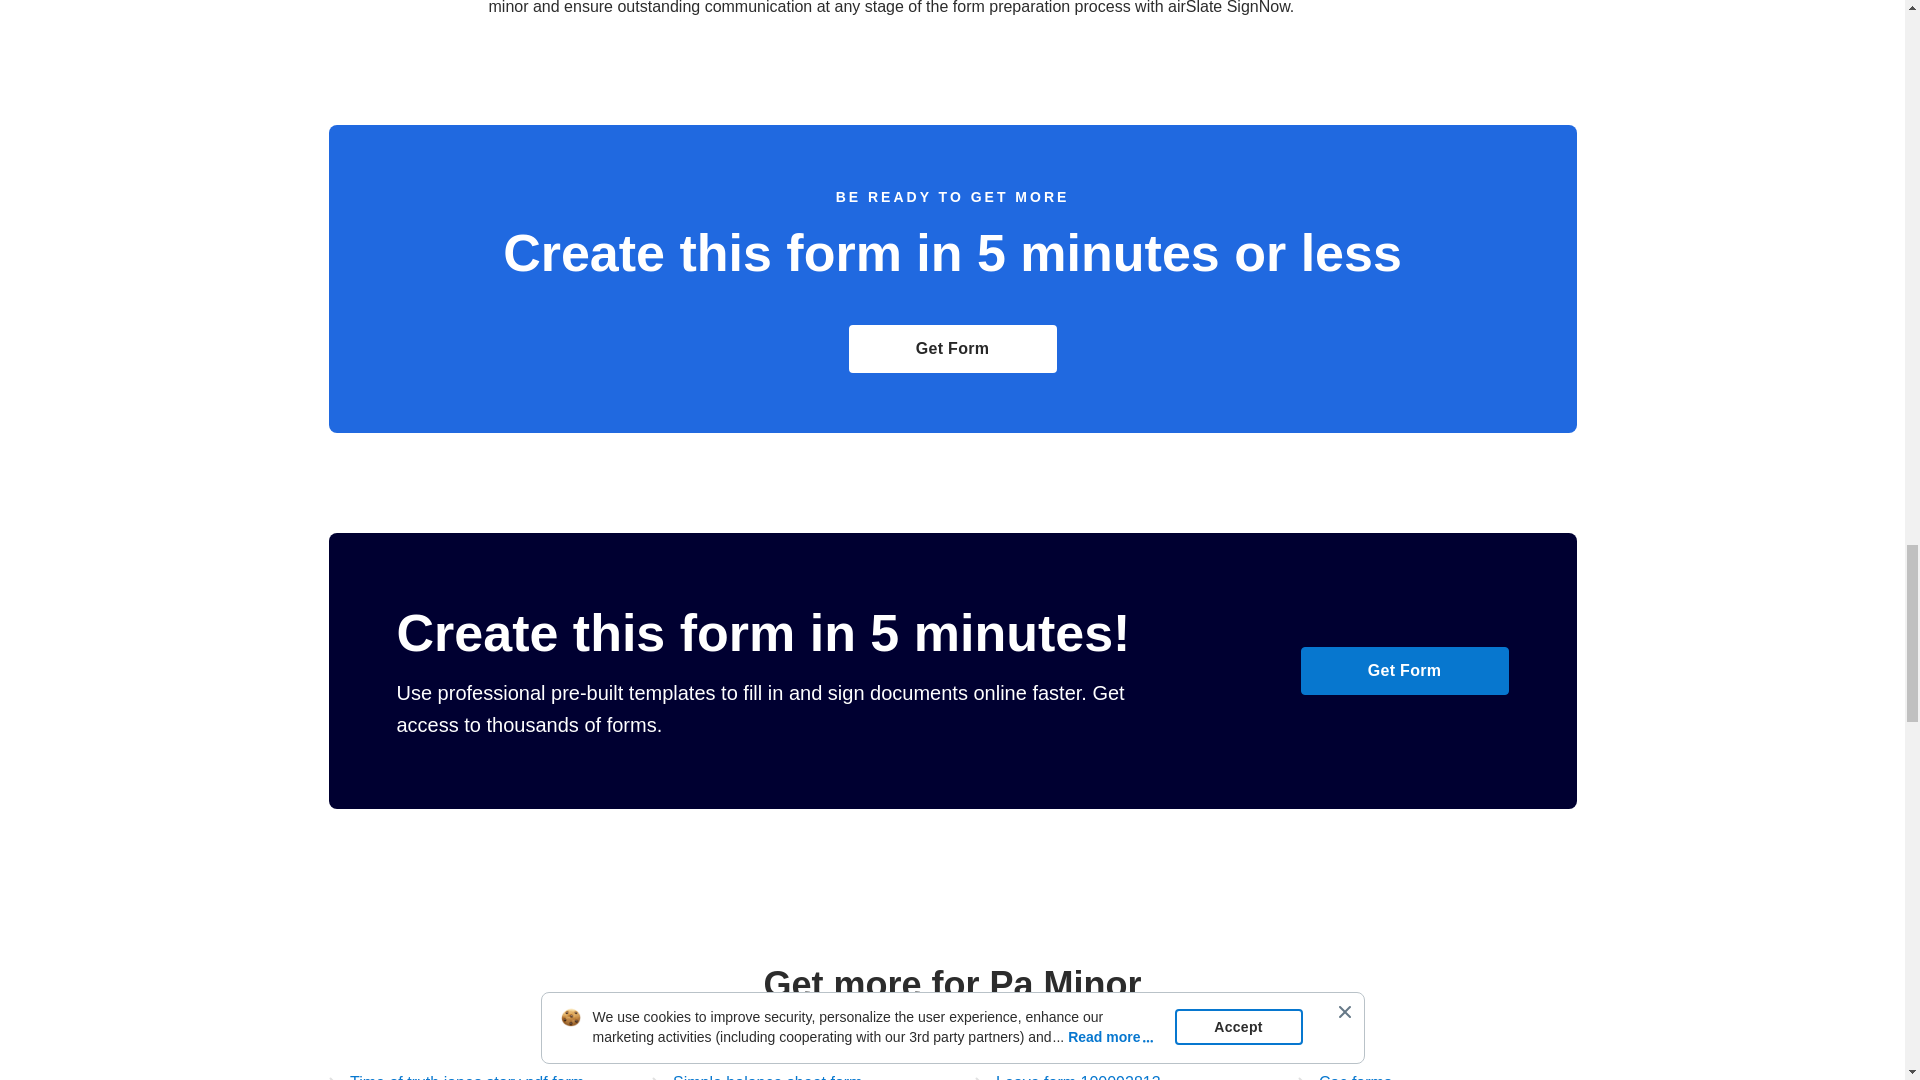 The image size is (1920, 1080). I want to click on Cac forms, so click(1344, 1074).